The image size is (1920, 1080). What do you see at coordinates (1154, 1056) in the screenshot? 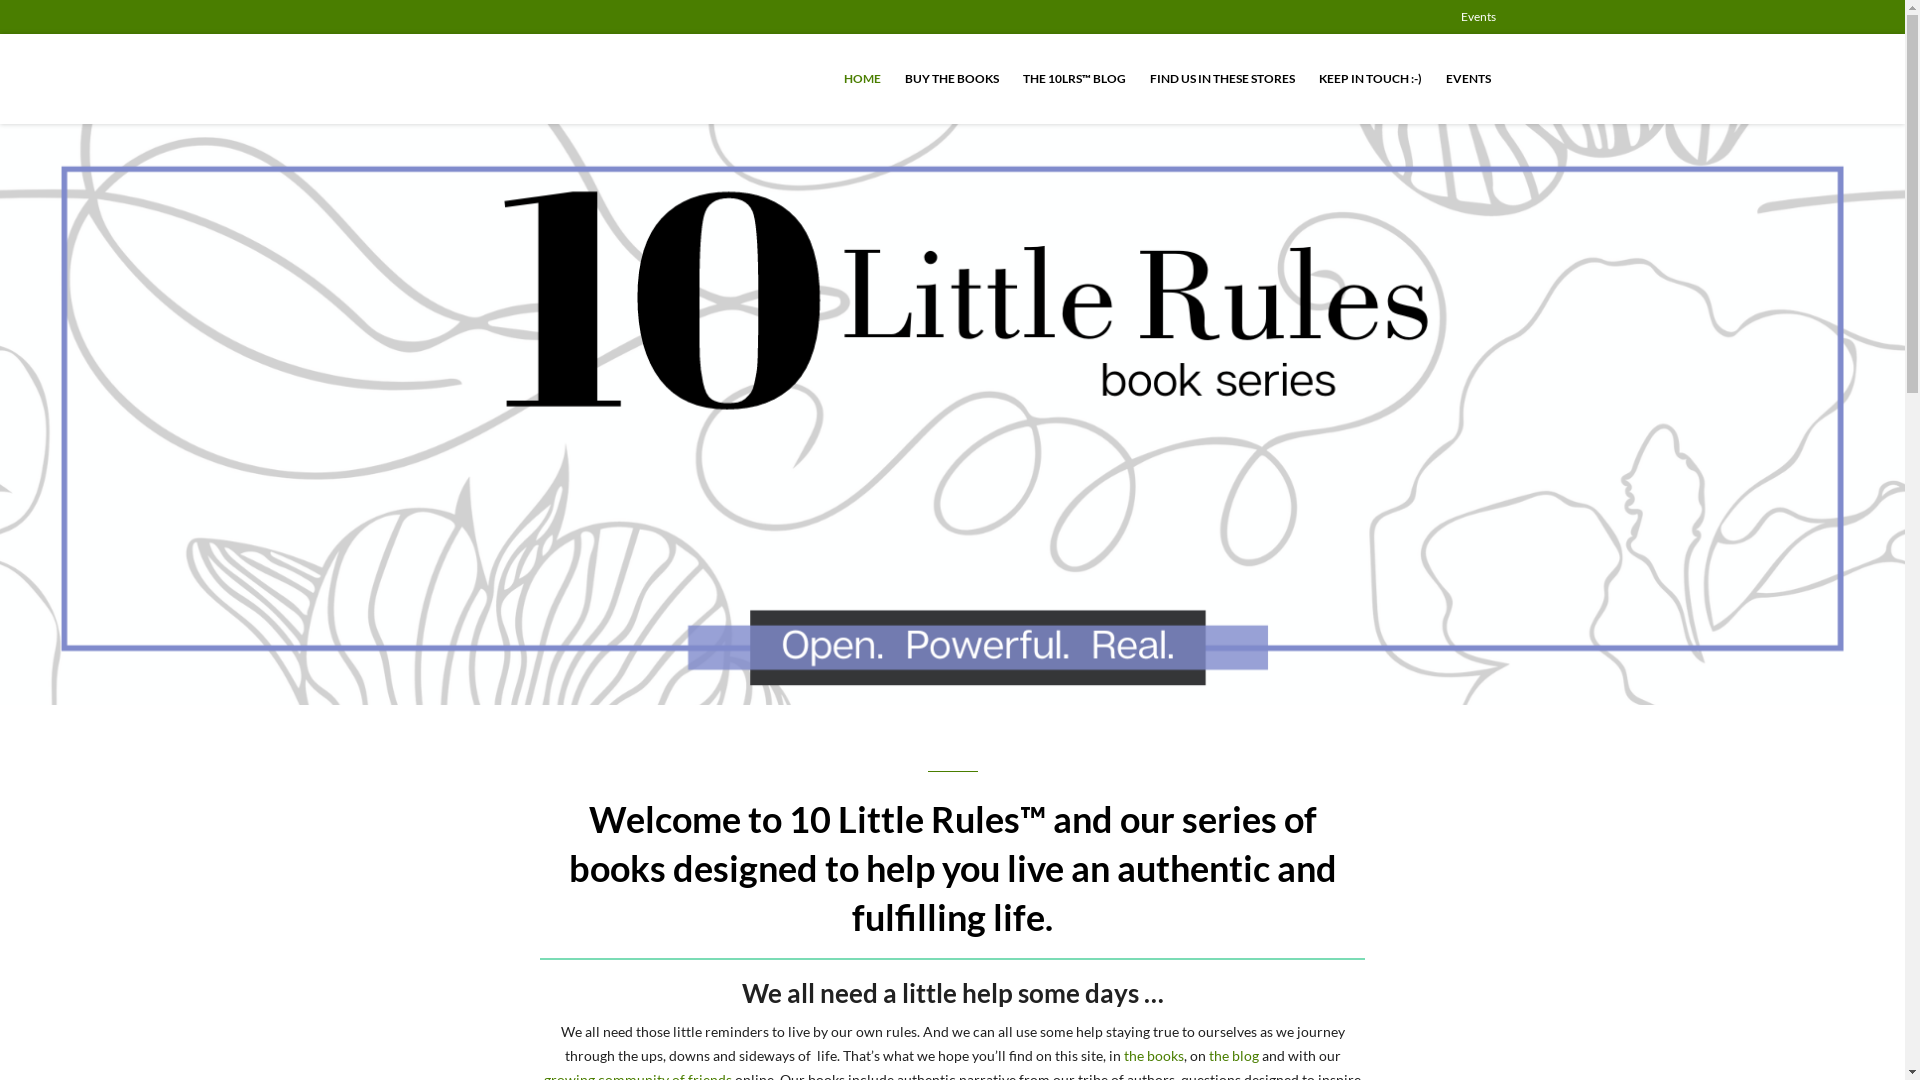
I see `the books` at bounding box center [1154, 1056].